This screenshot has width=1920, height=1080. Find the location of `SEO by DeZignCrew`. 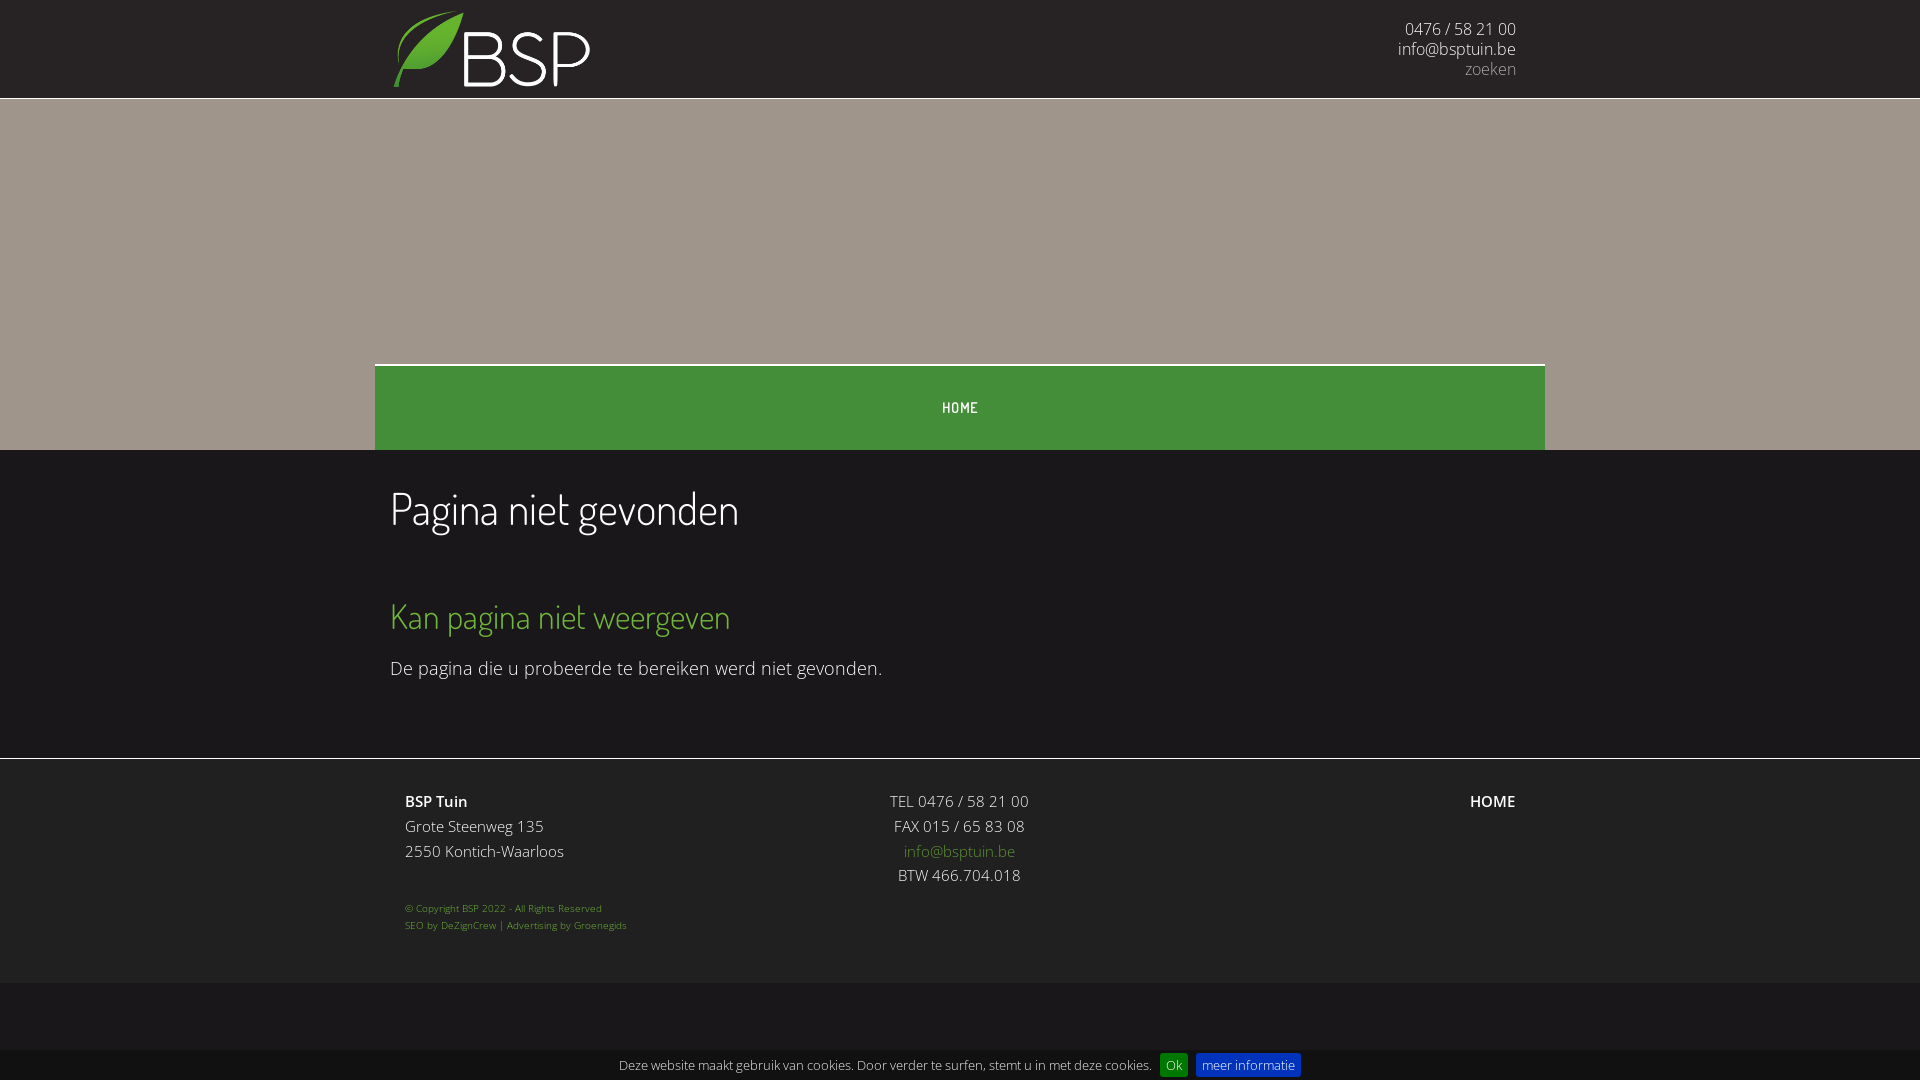

SEO by DeZignCrew is located at coordinates (450, 925).